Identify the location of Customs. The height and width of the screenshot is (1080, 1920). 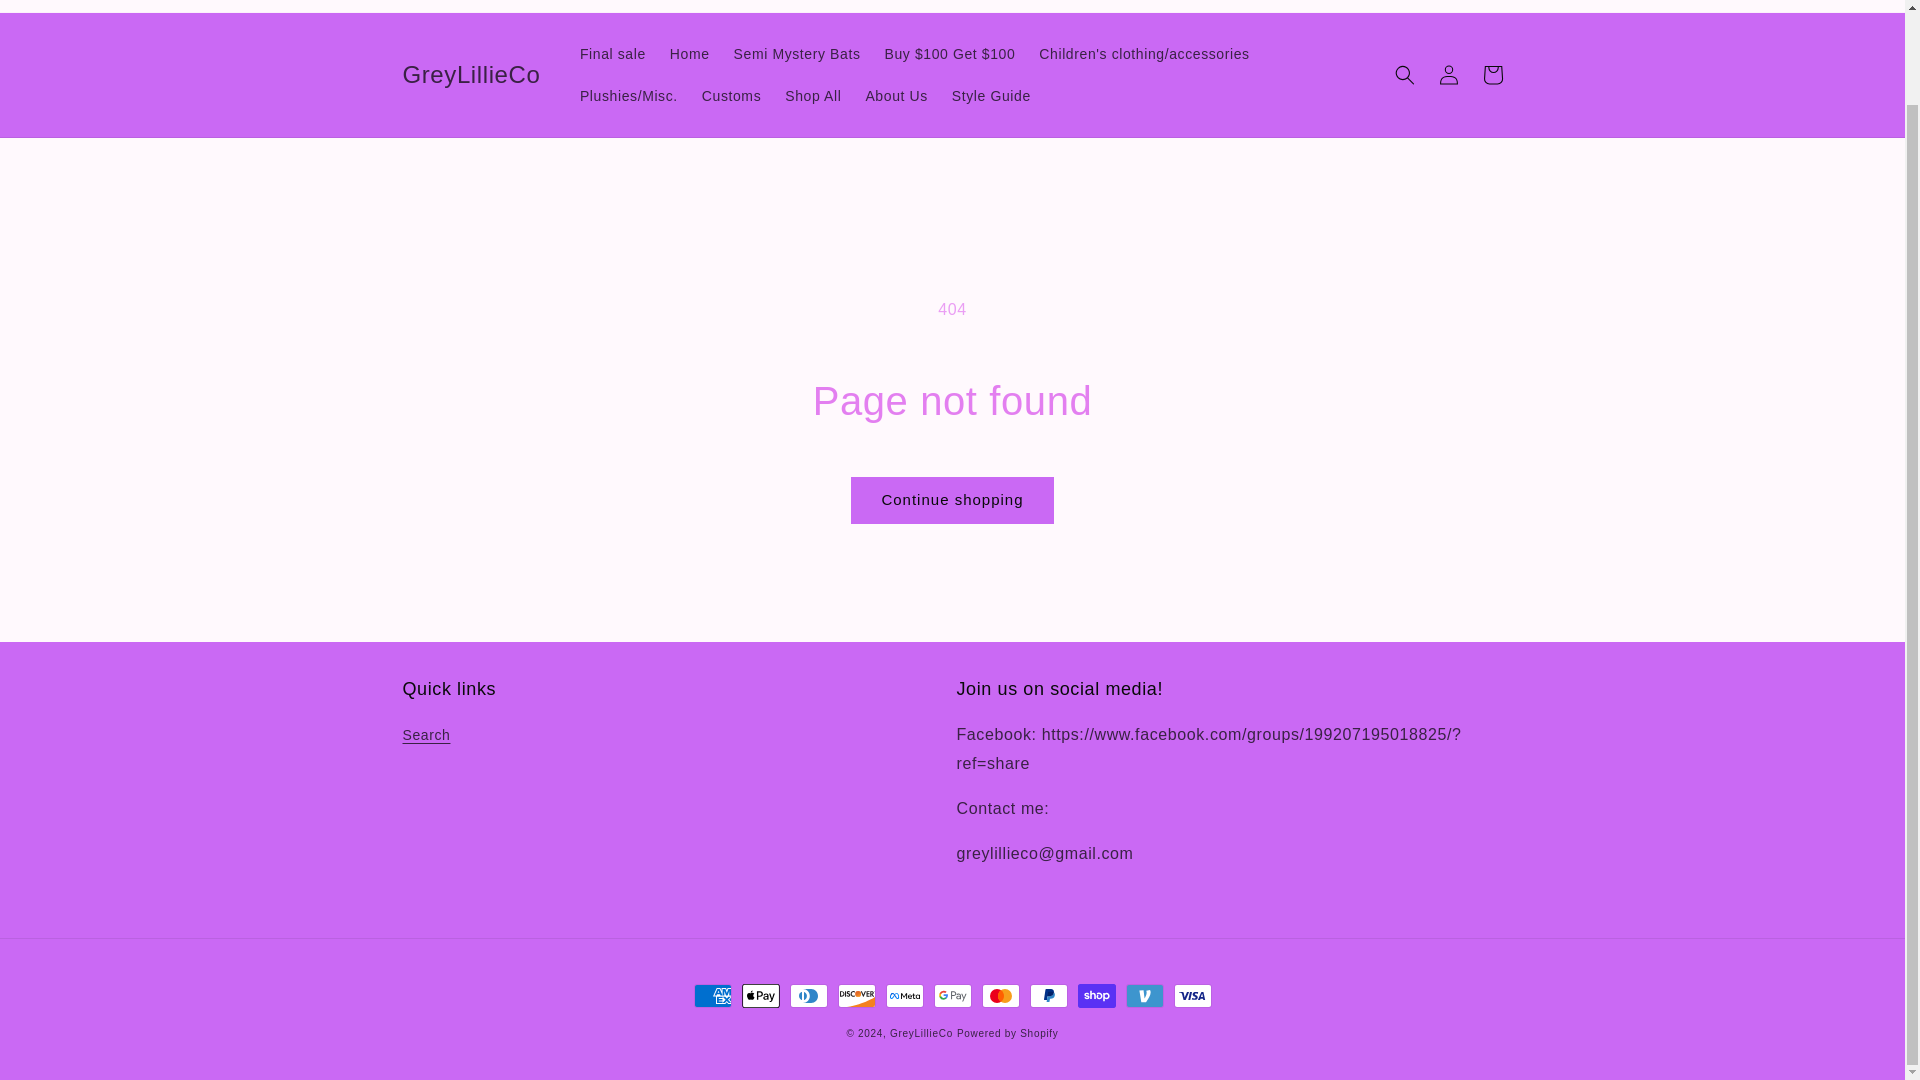
(731, 95).